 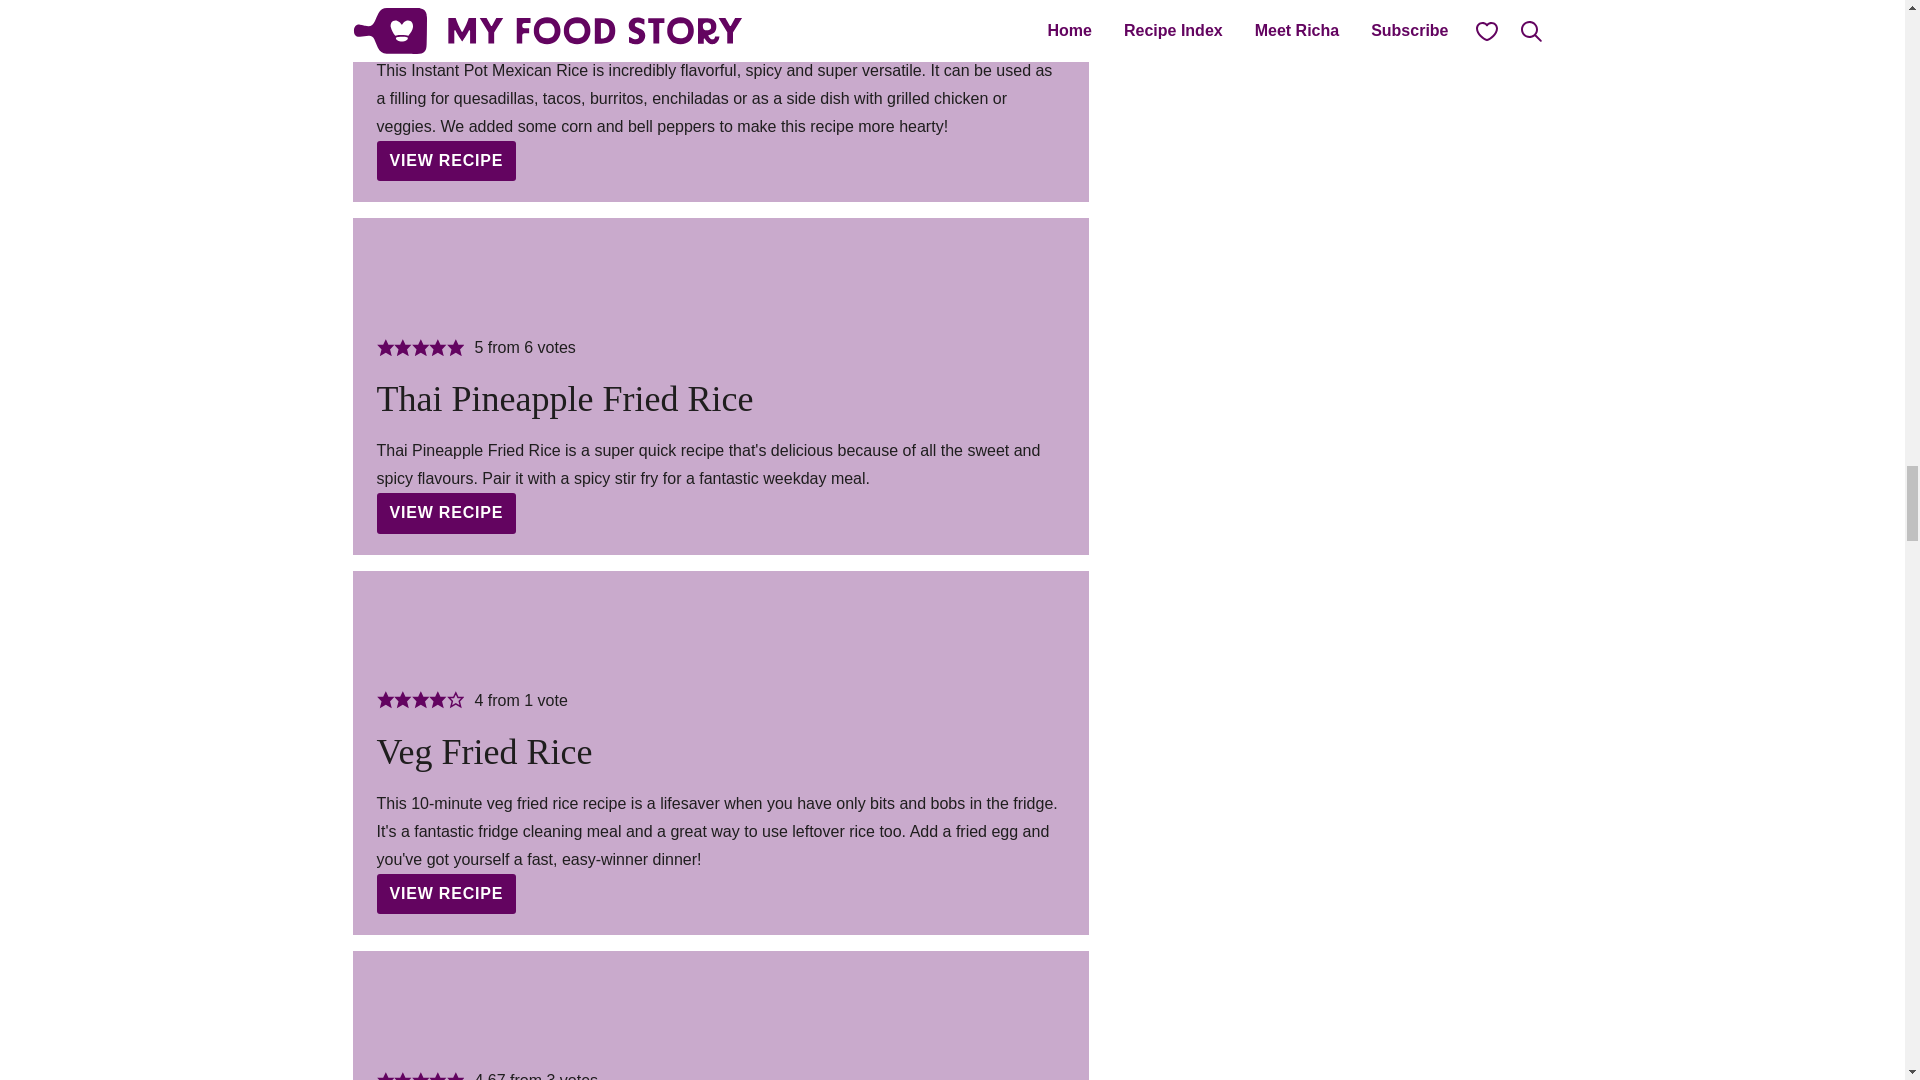 What do you see at coordinates (446, 161) in the screenshot?
I see `VIEW RECIPE` at bounding box center [446, 161].